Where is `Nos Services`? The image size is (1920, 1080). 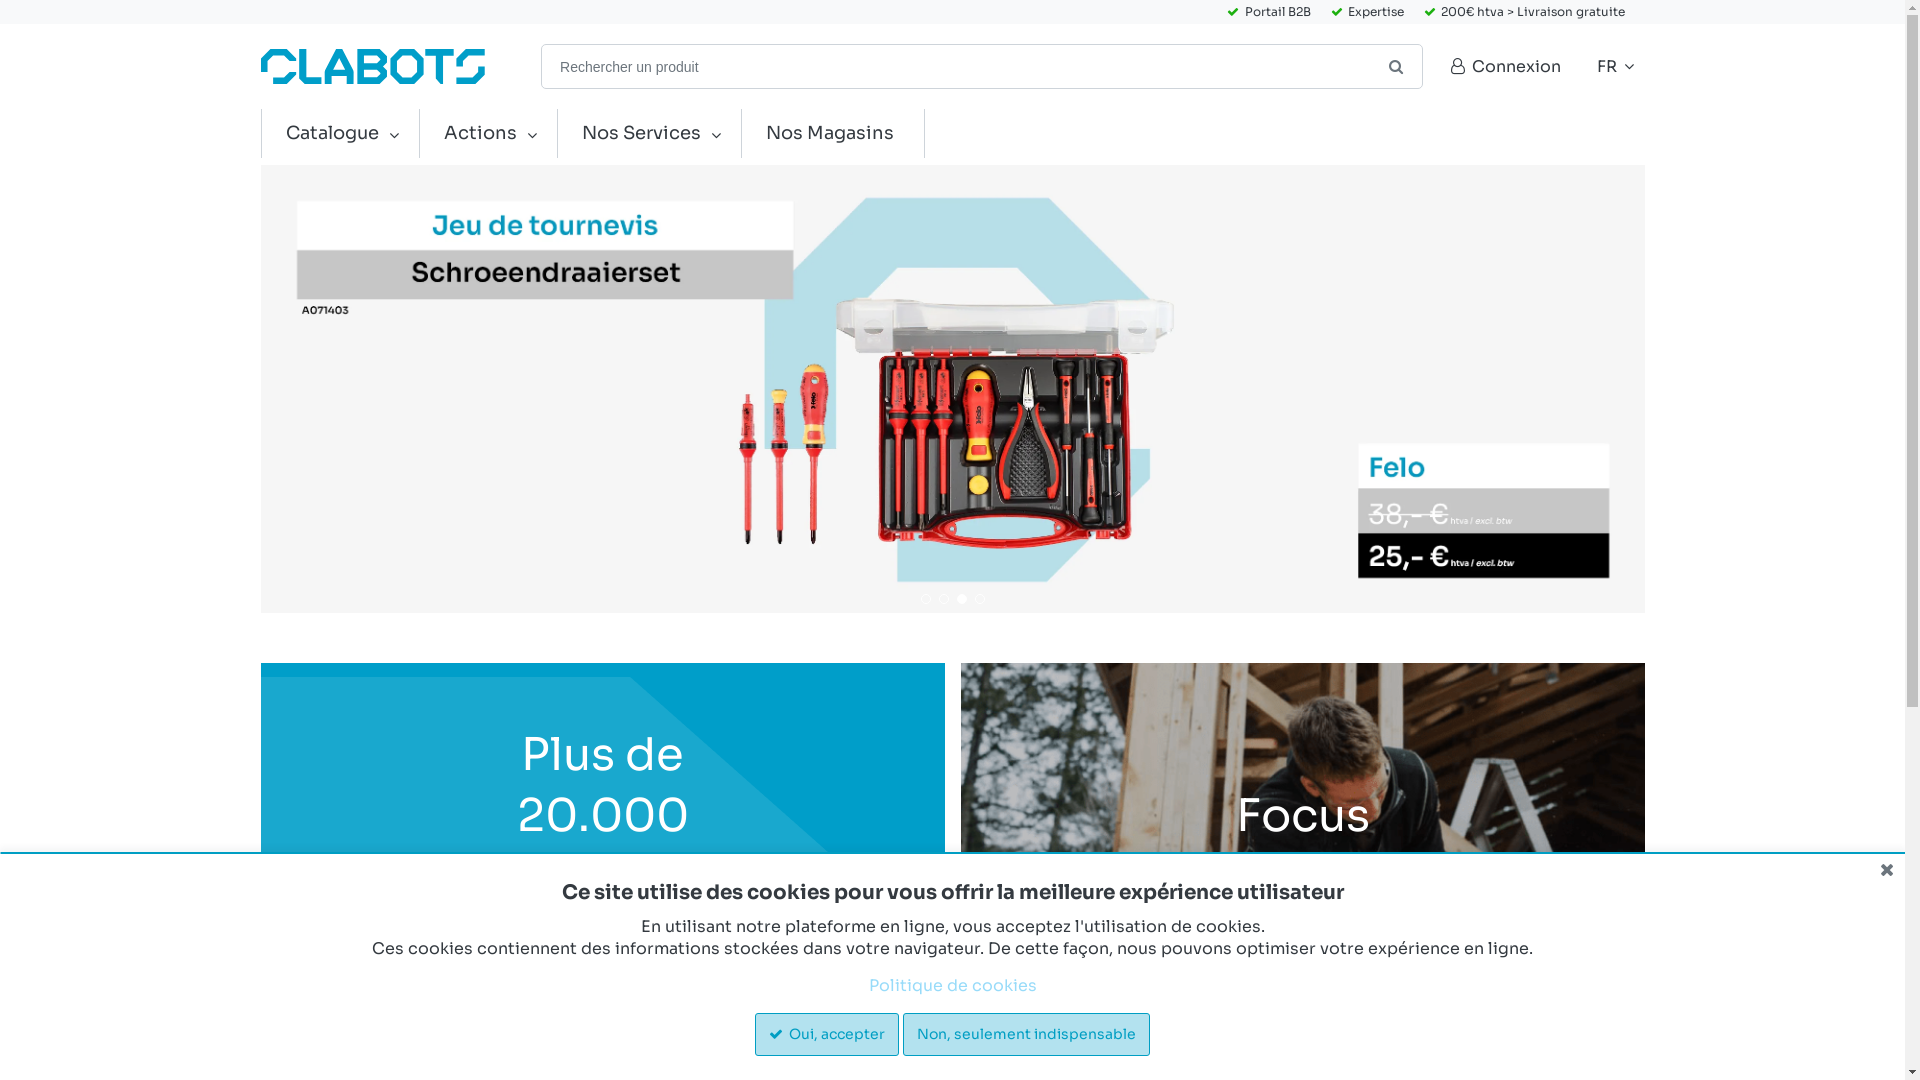
Nos Services is located at coordinates (644, 134).